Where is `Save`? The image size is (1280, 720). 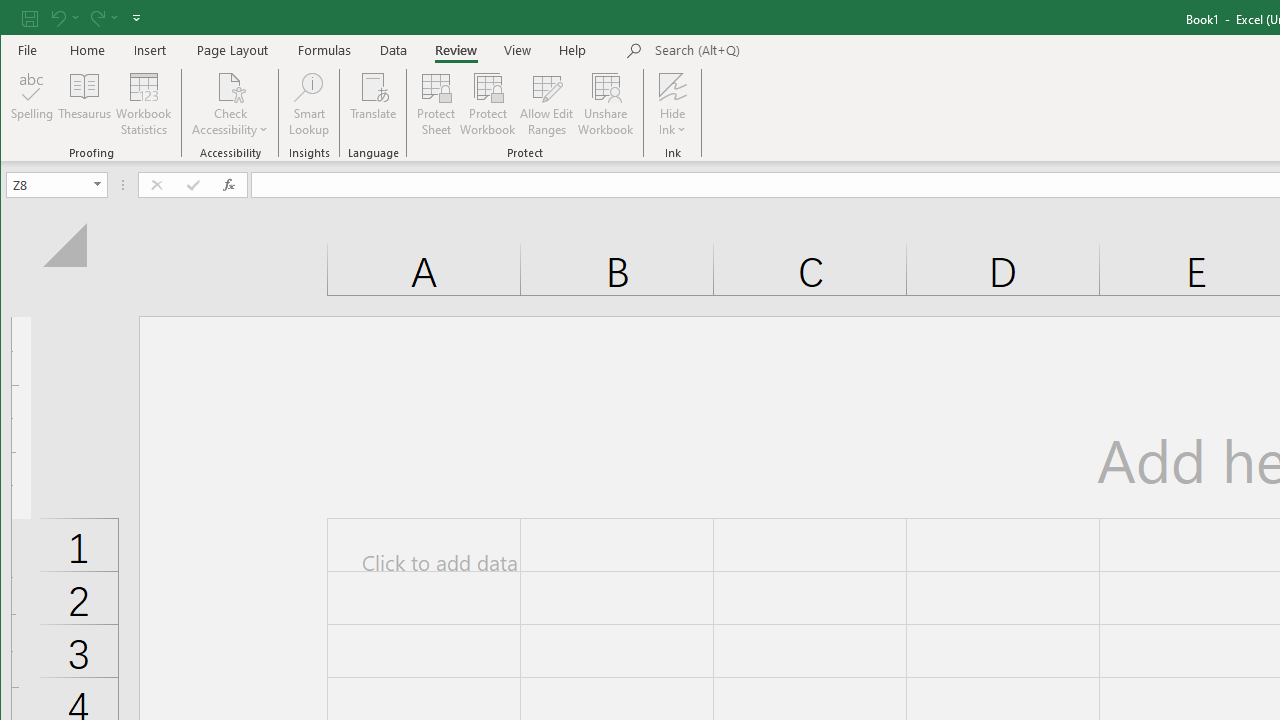
Save is located at coordinates (29, 18).